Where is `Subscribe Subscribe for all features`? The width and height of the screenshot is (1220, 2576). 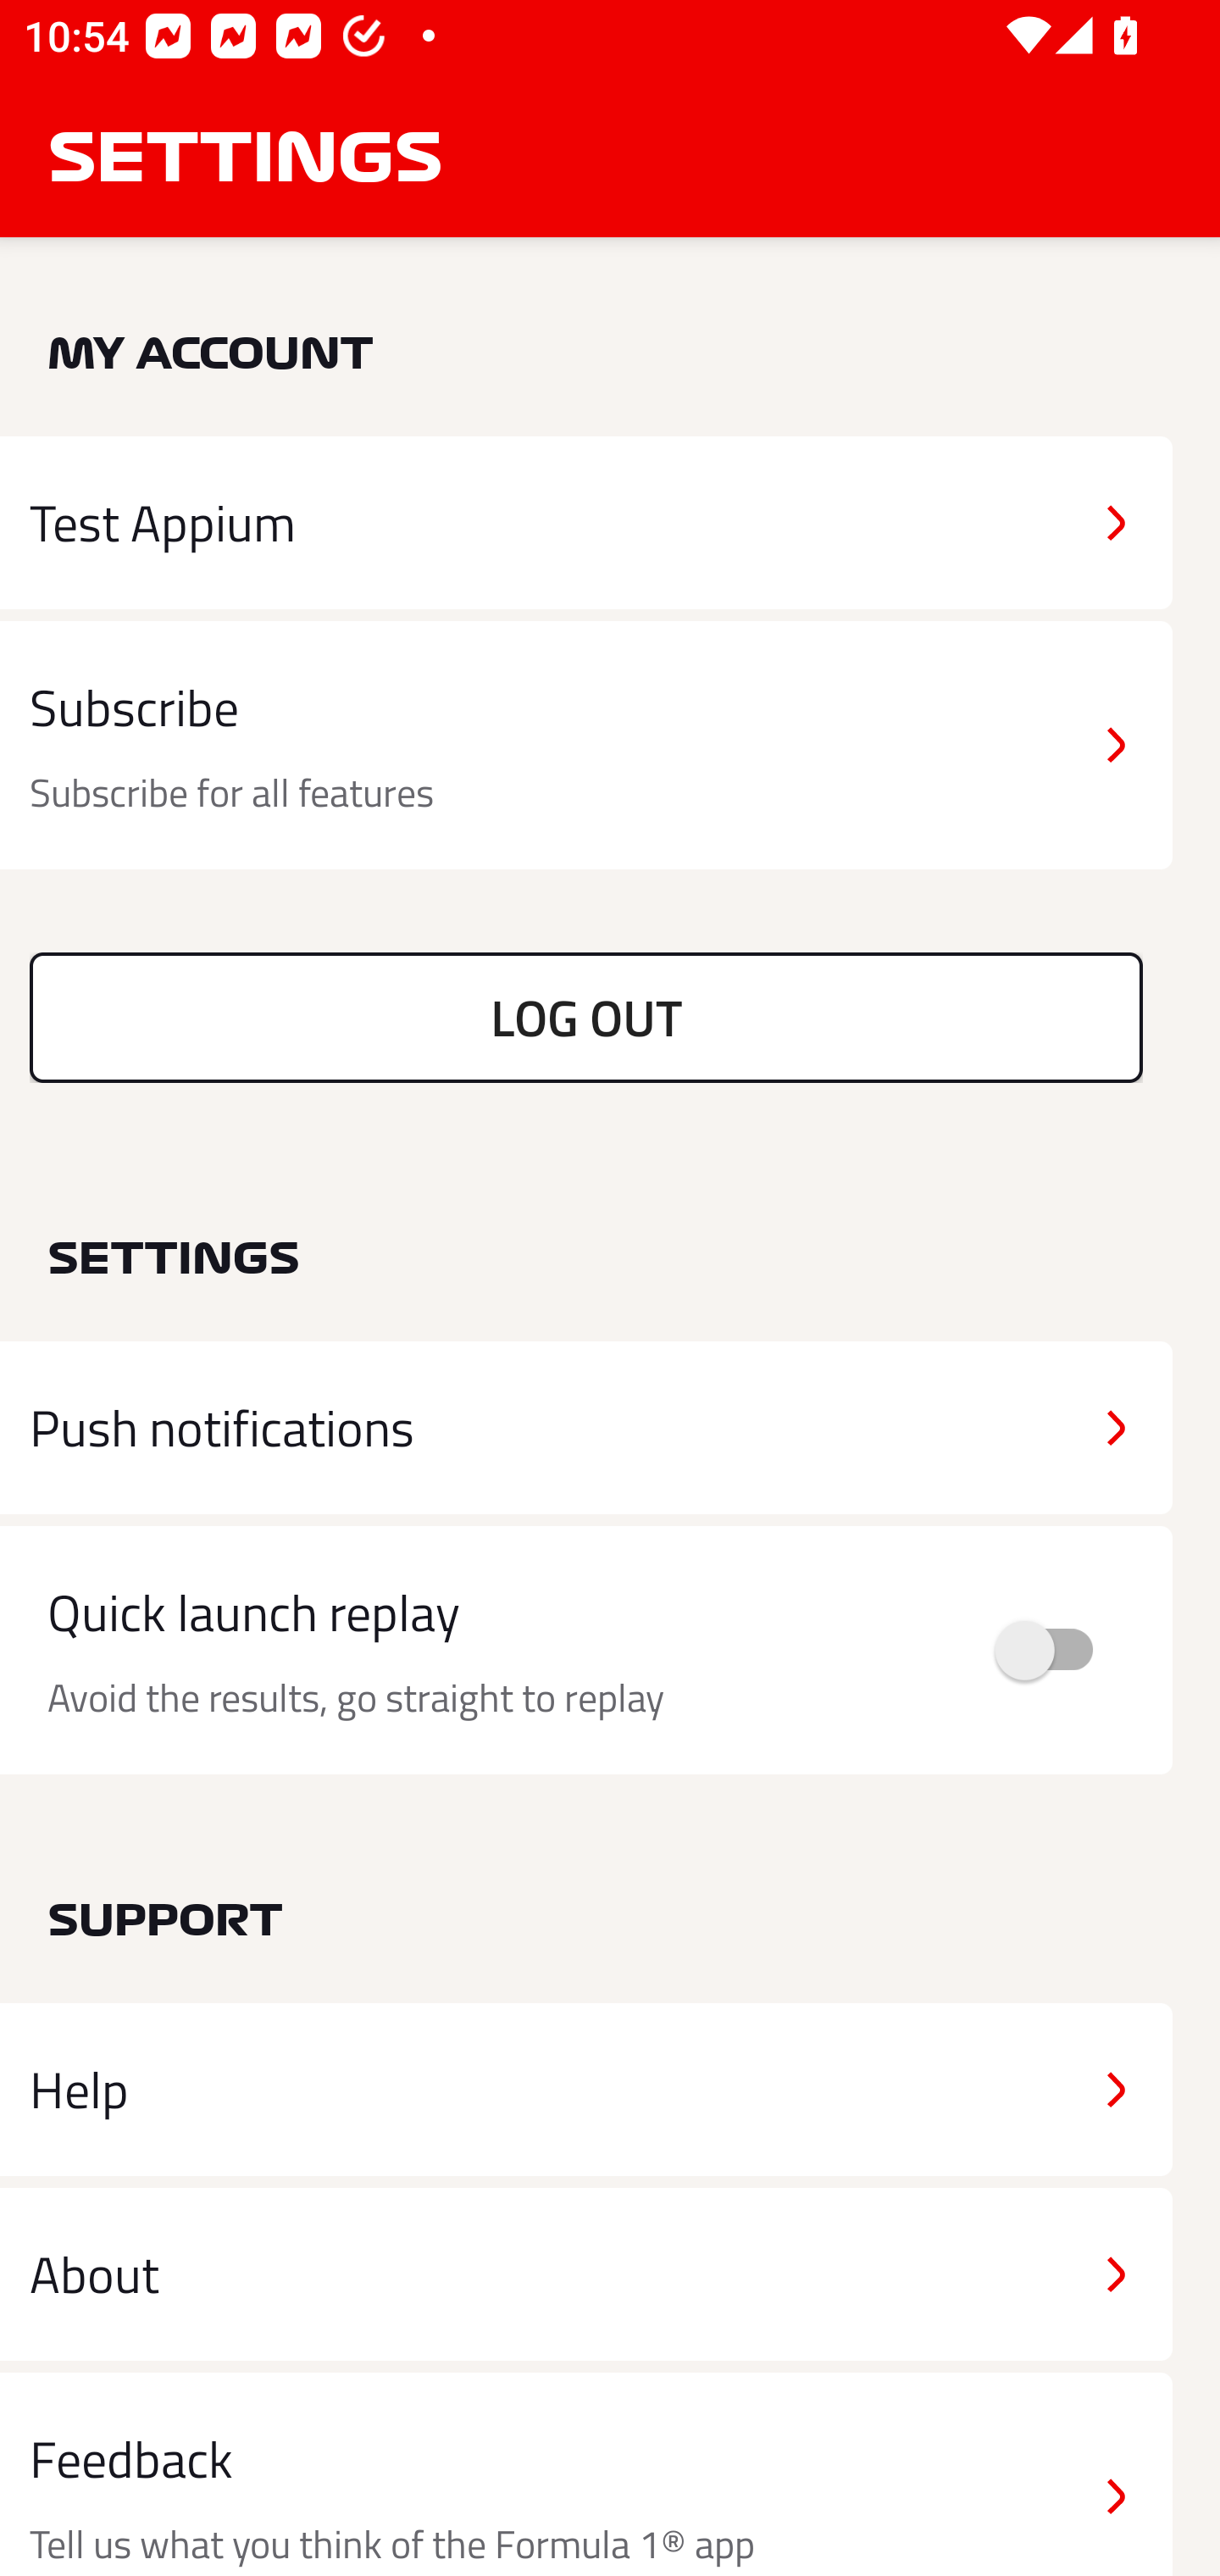 Subscribe Subscribe for all features is located at coordinates (586, 746).